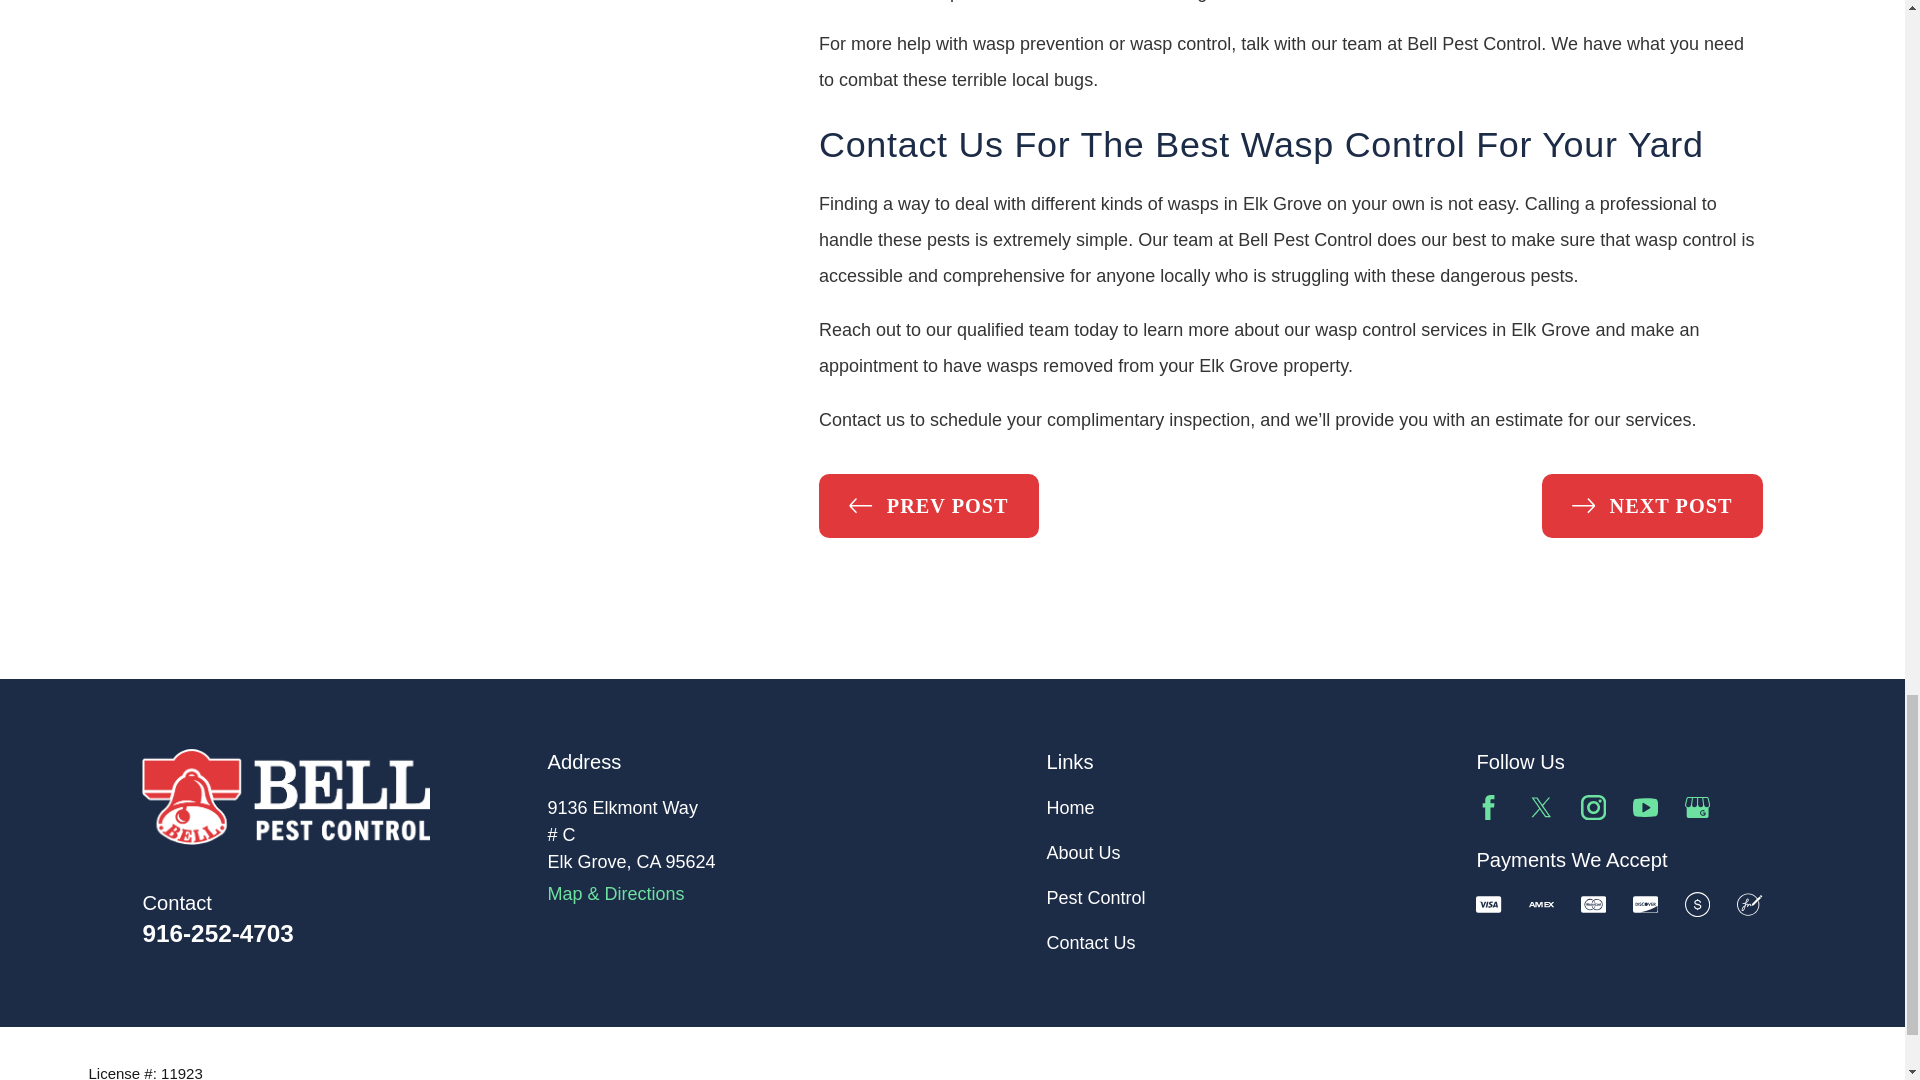 The width and height of the screenshot is (1920, 1080). I want to click on YouTube, so click(1646, 806).